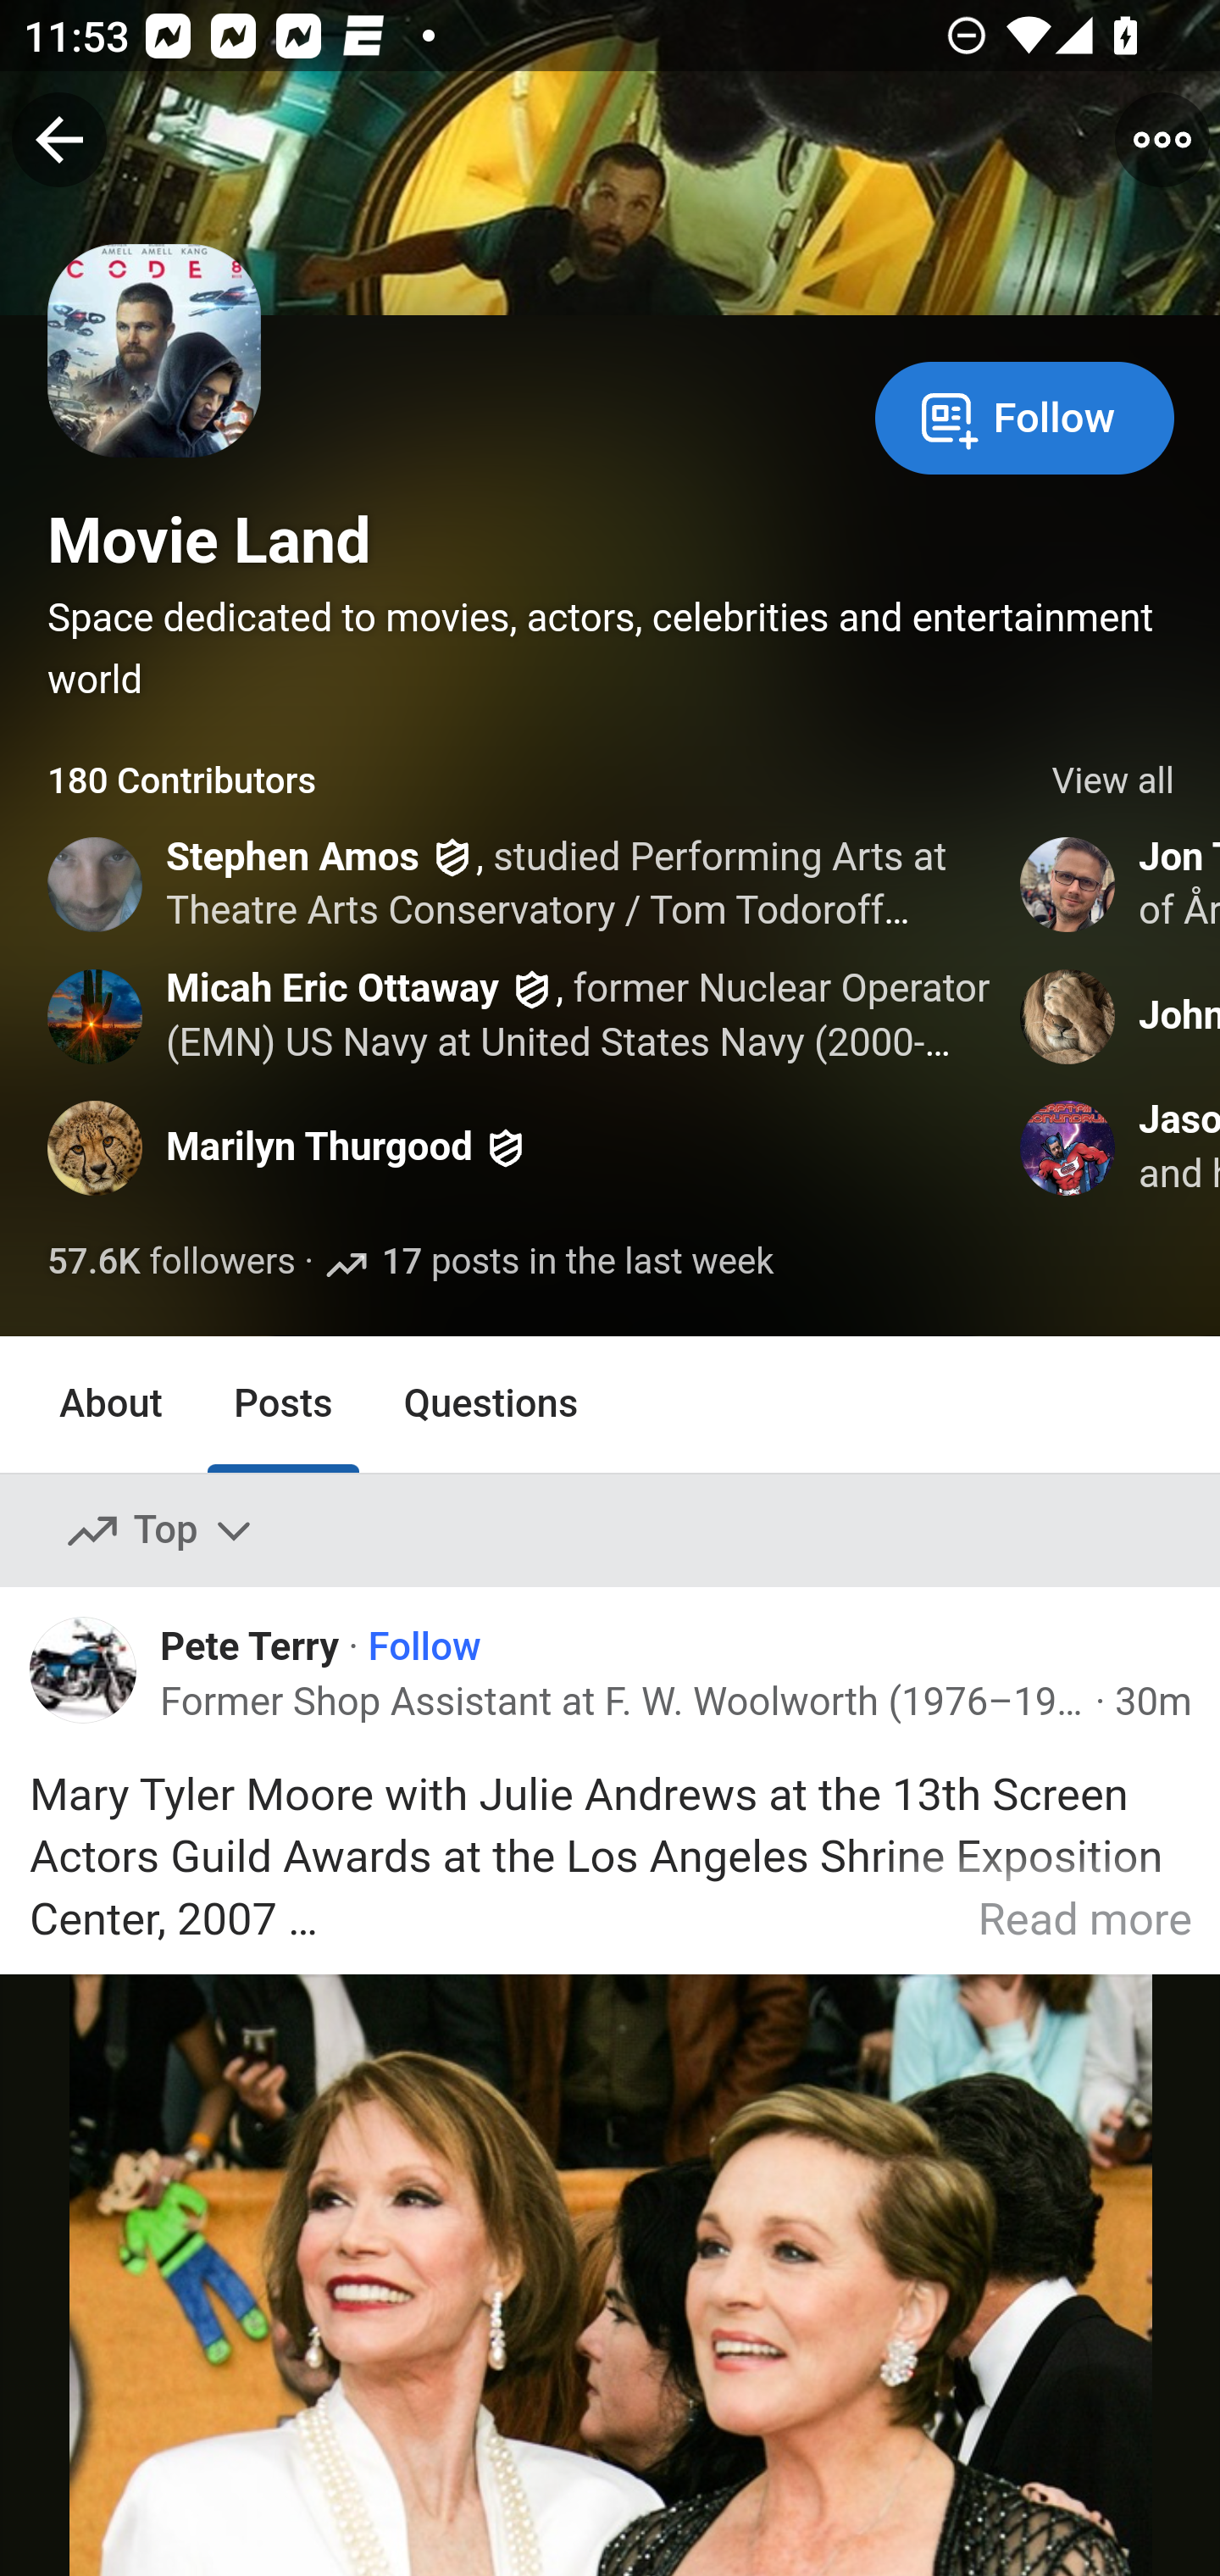  What do you see at coordinates (320, 1149) in the screenshot?
I see `Marilyn Thurgood` at bounding box center [320, 1149].